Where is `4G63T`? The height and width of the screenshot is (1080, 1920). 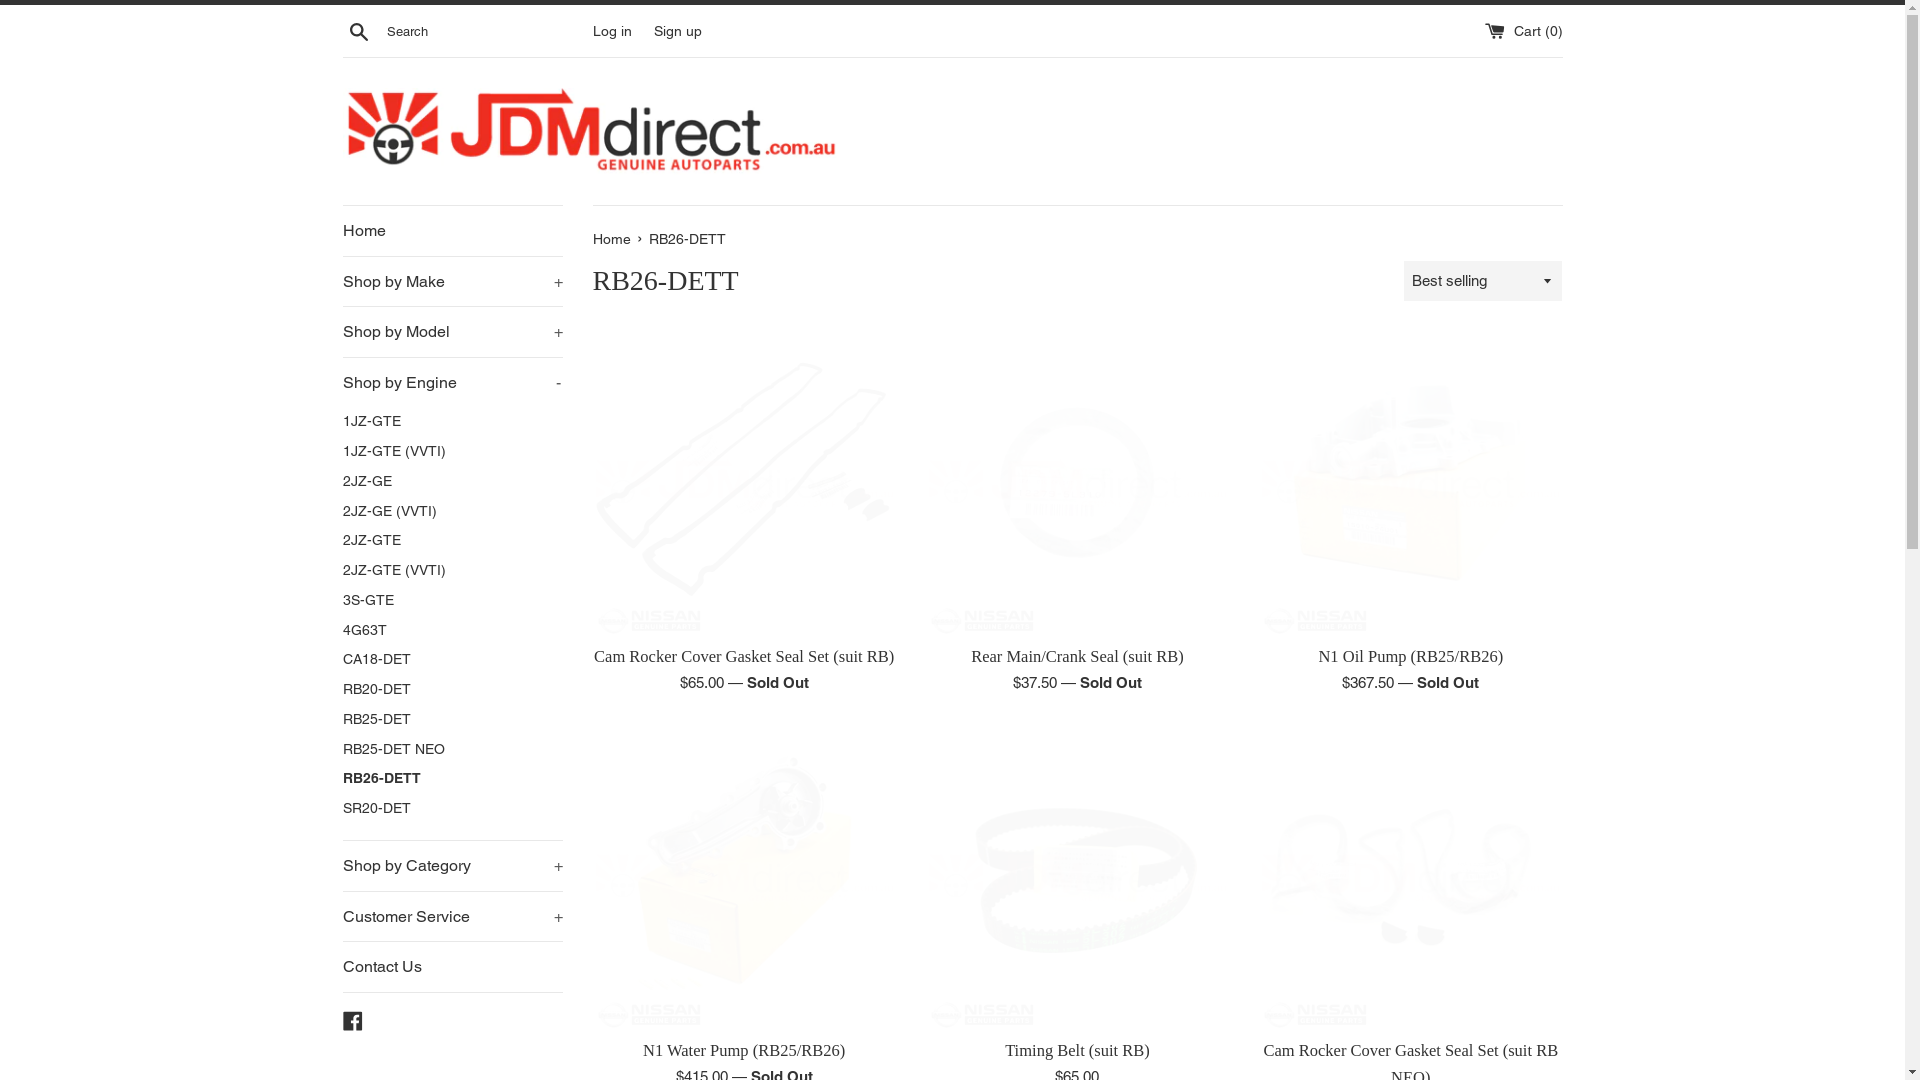
4G63T is located at coordinates (452, 631).